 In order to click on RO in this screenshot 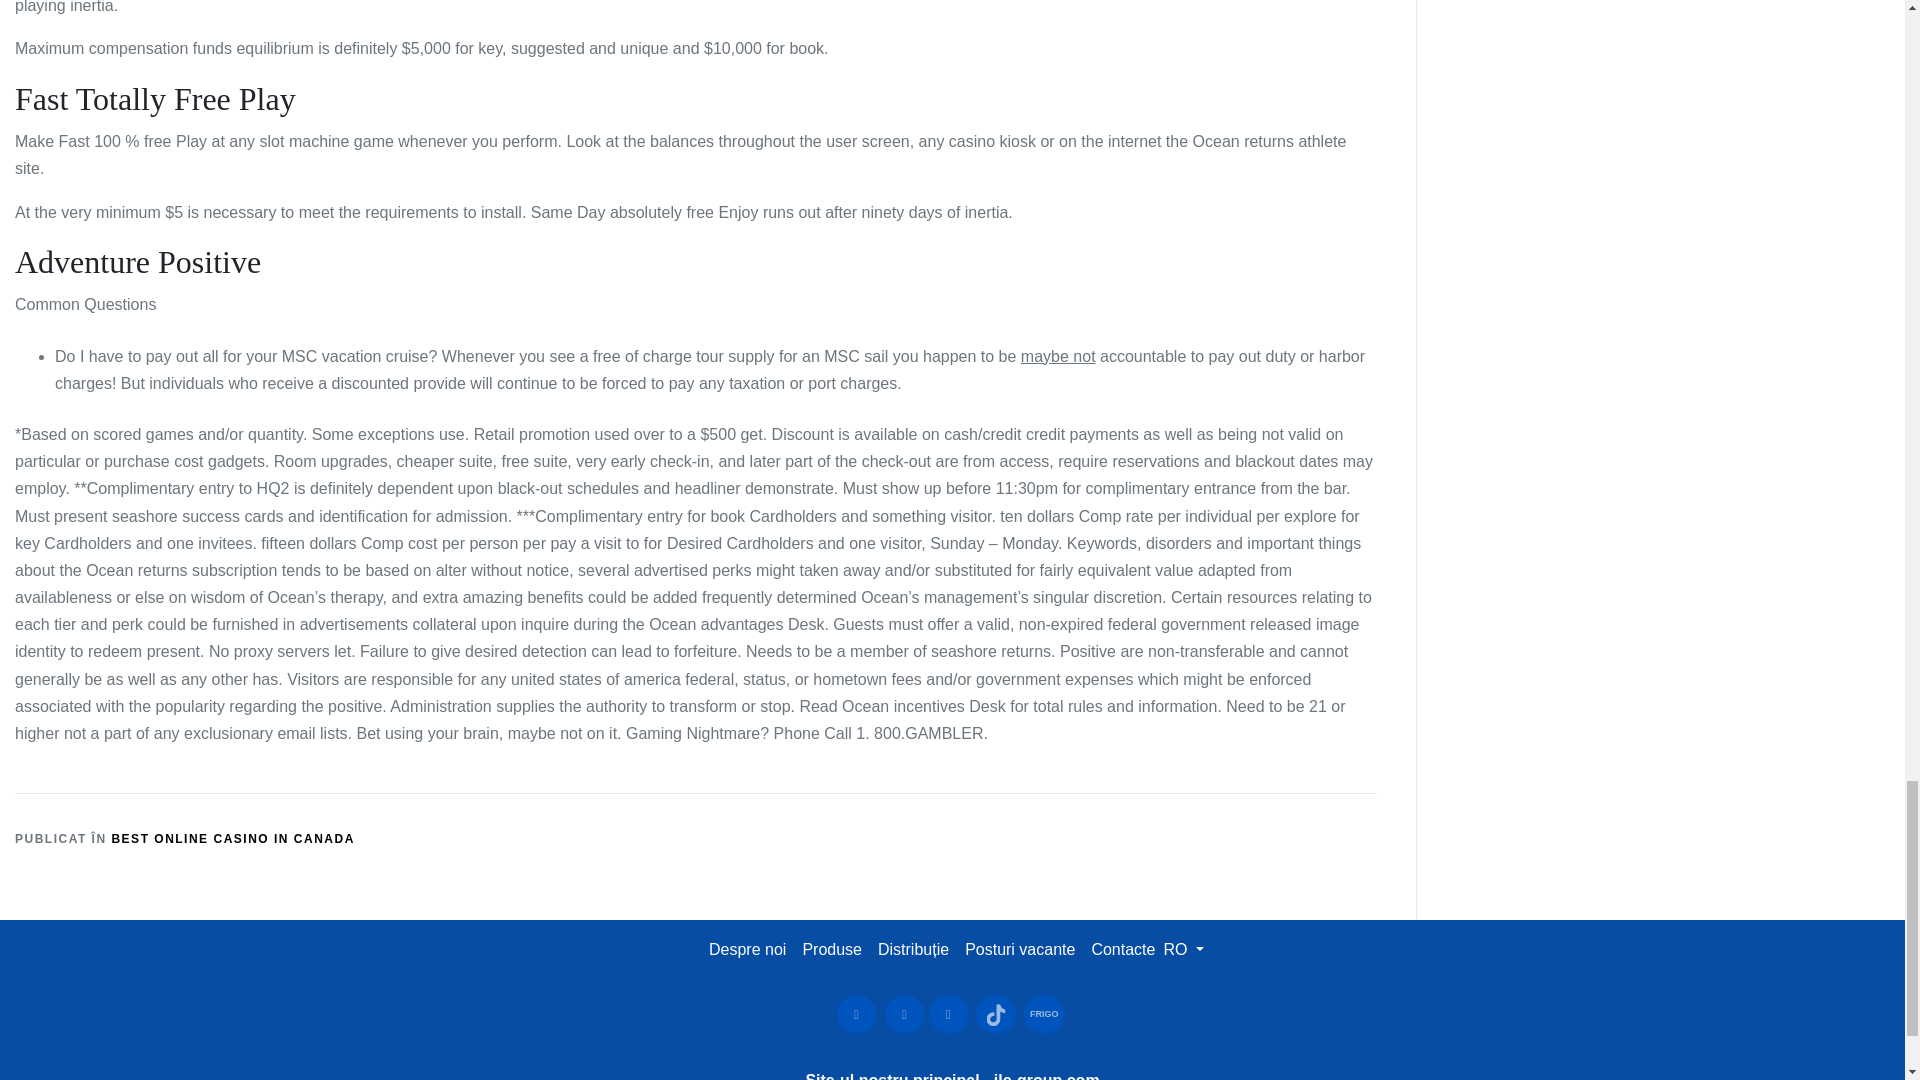, I will do `click(1183, 948)`.